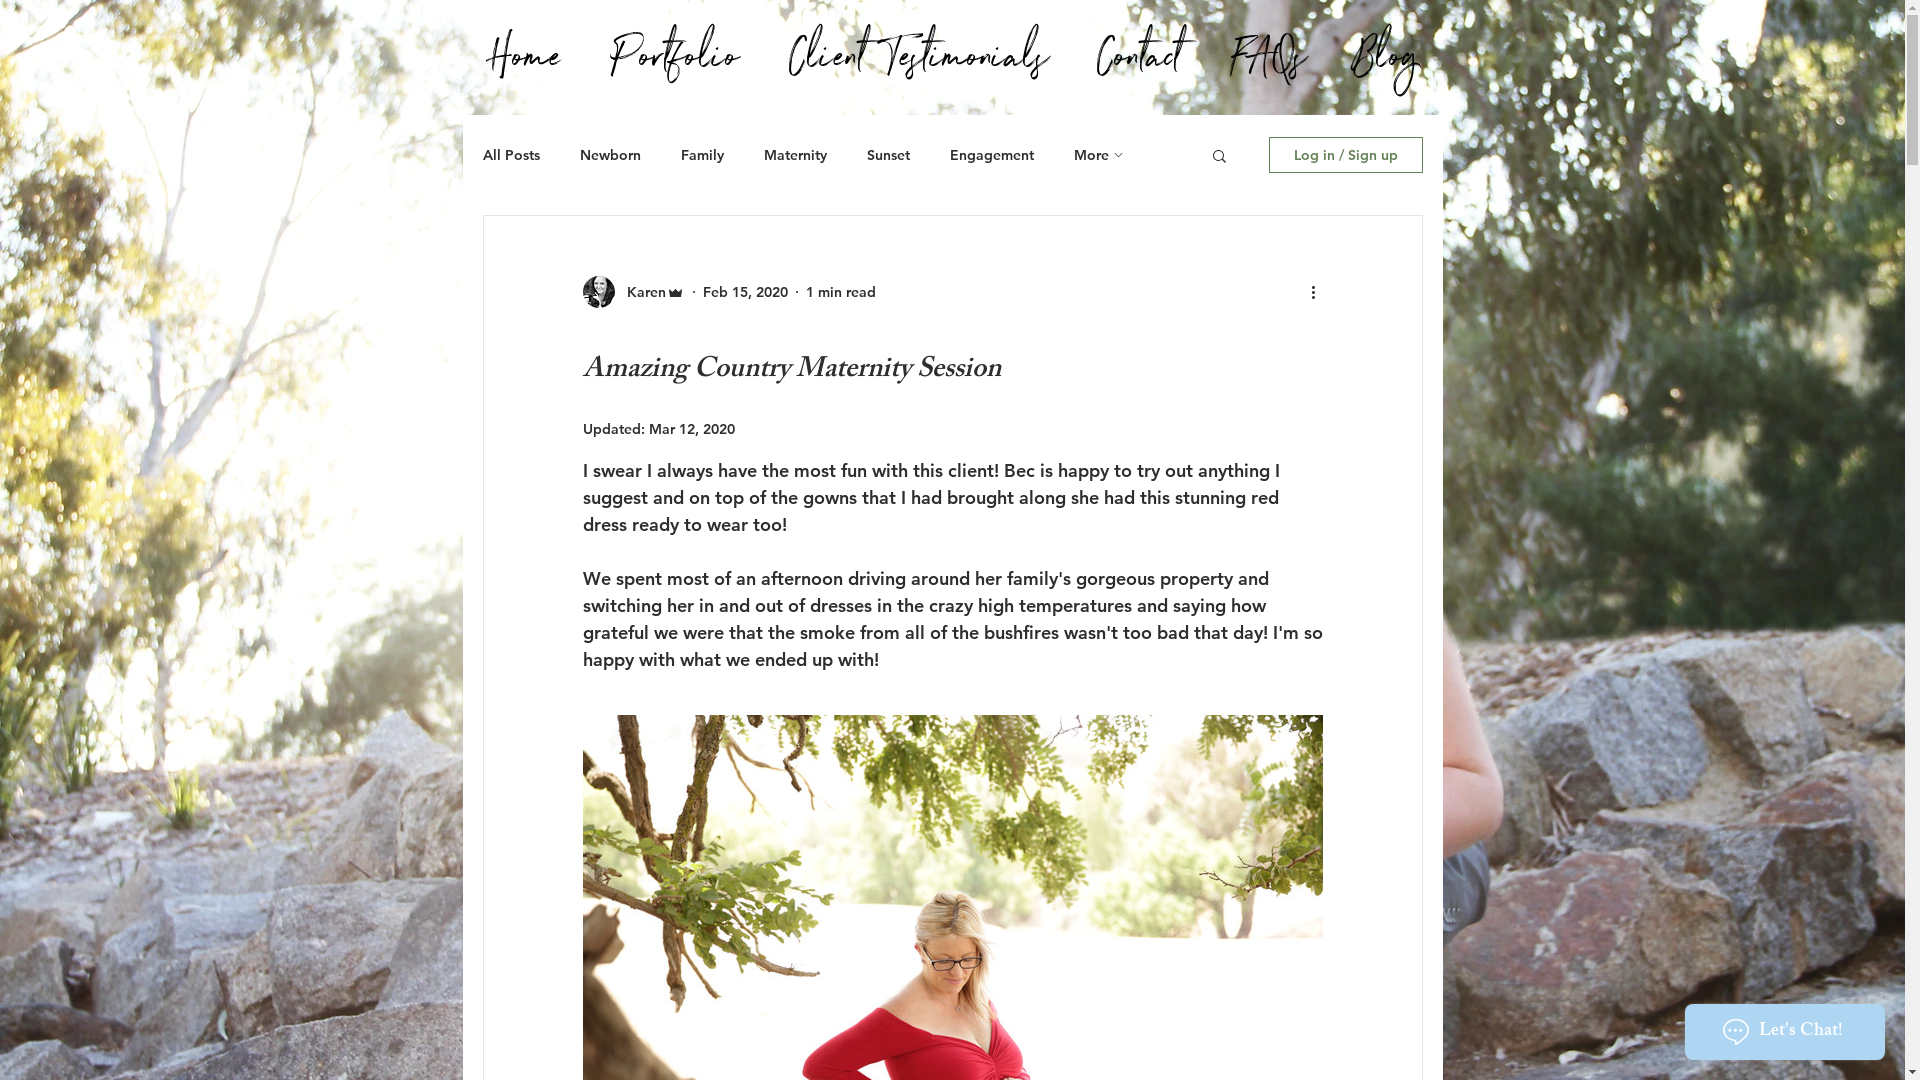 This screenshot has width=1920, height=1080. Describe the element at coordinates (674, 55) in the screenshot. I see `Portfolio` at that location.